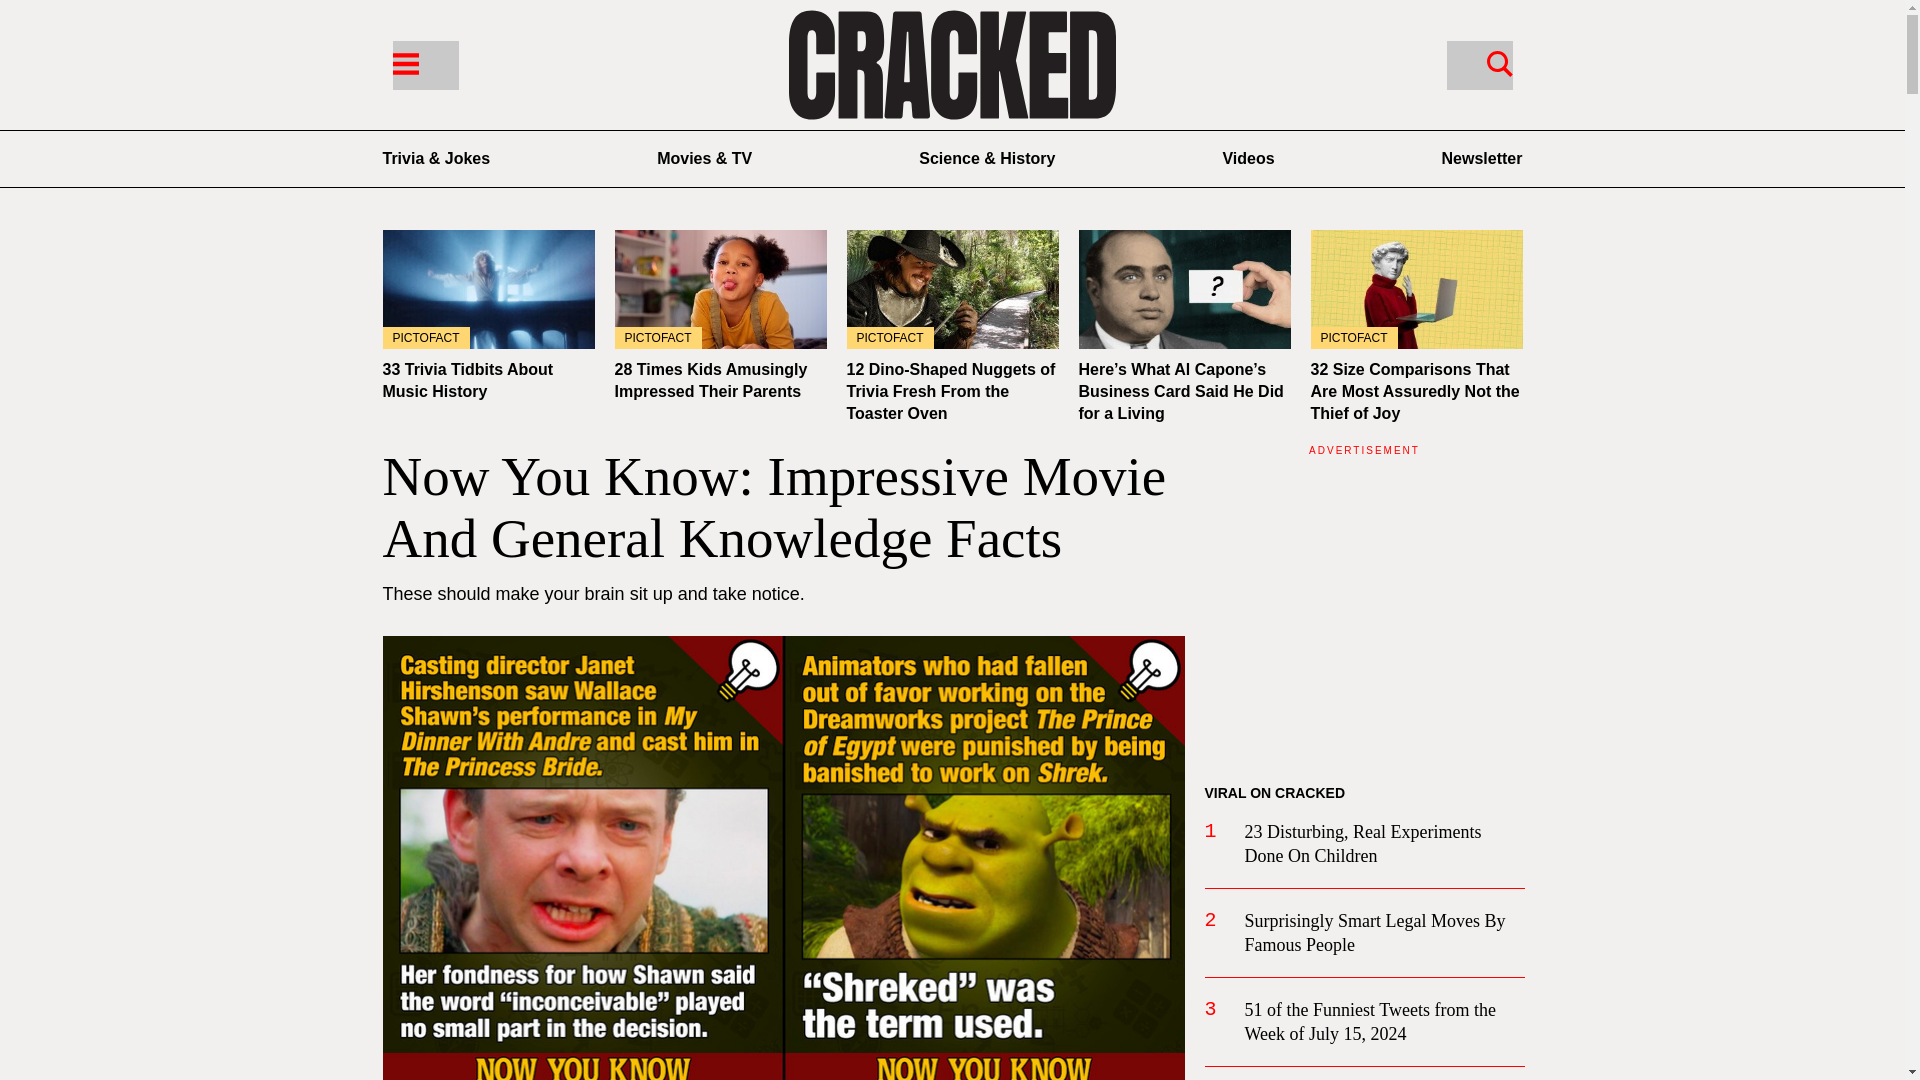 This screenshot has height=1080, width=1920. Describe the element at coordinates (404, 62) in the screenshot. I see `Menu` at that location.